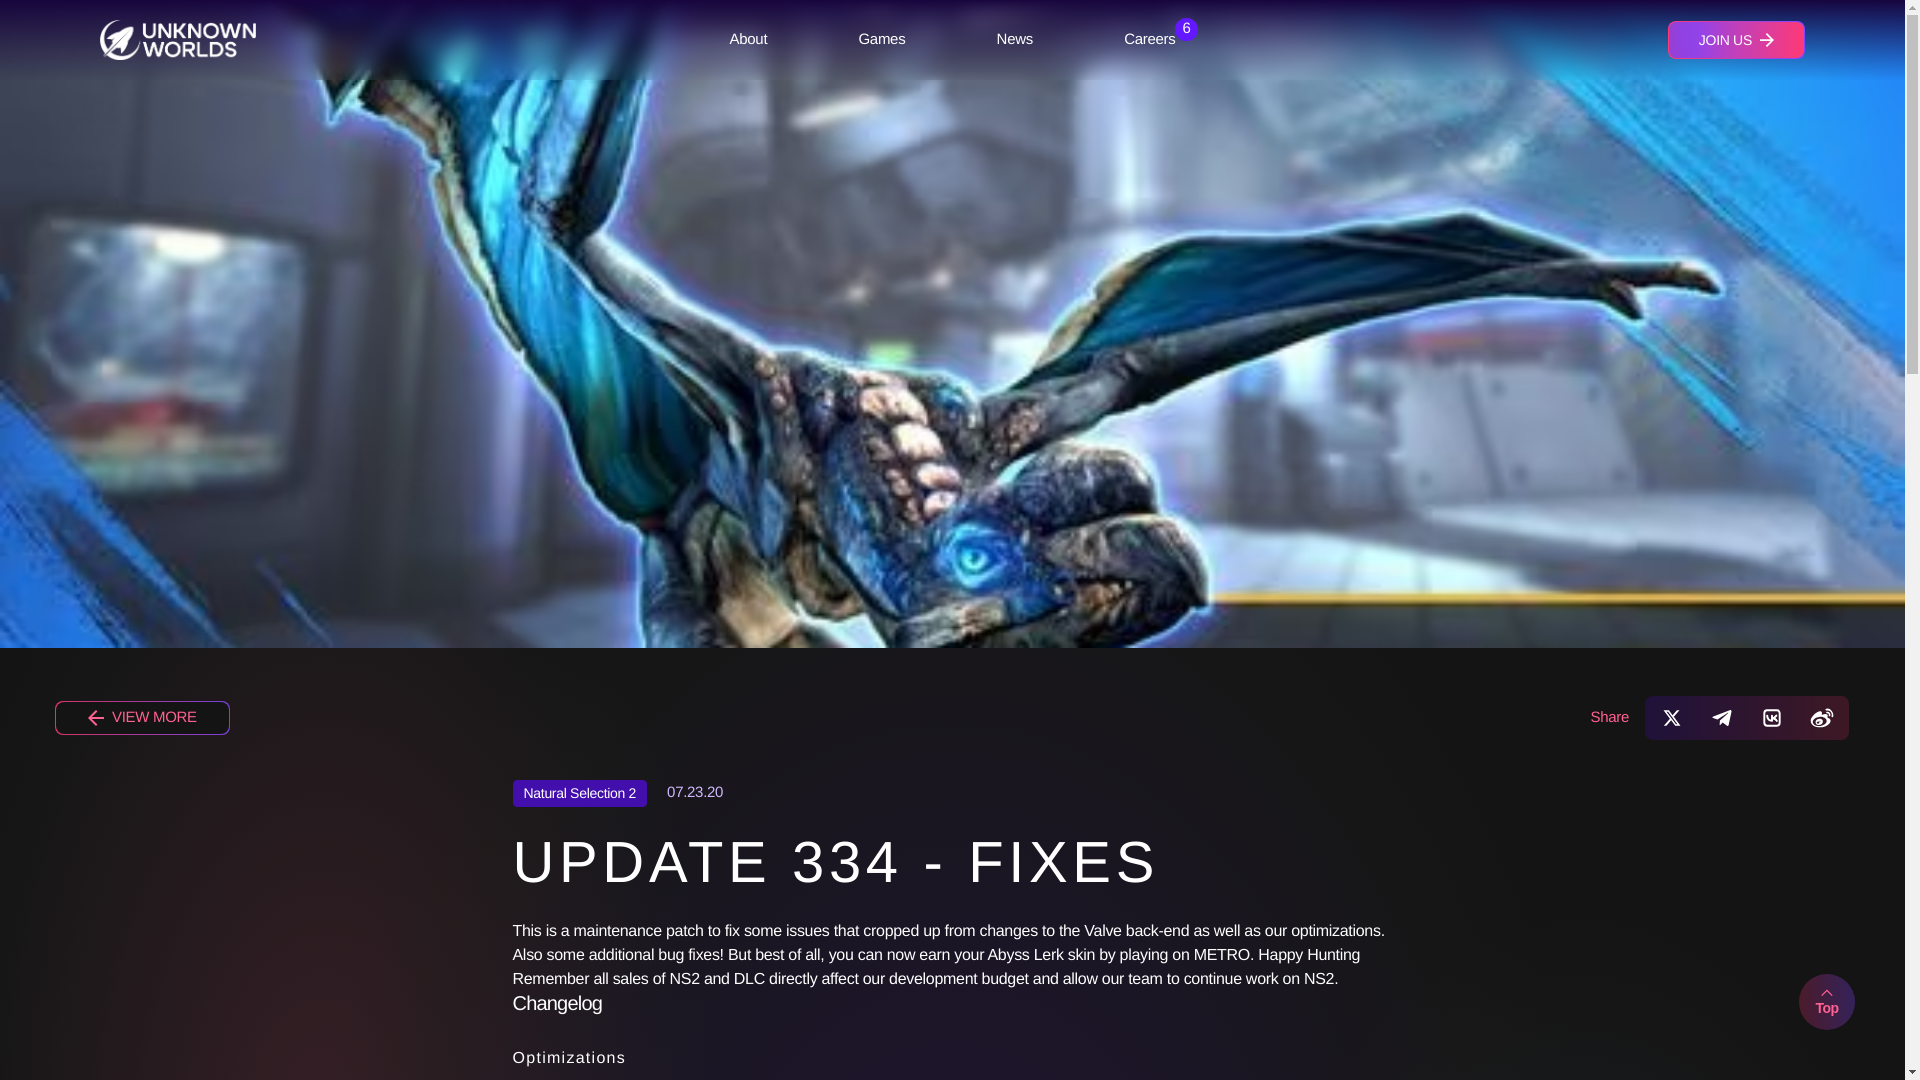 The image size is (1920, 1080). What do you see at coordinates (748, 40) in the screenshot?
I see `About` at bounding box center [748, 40].